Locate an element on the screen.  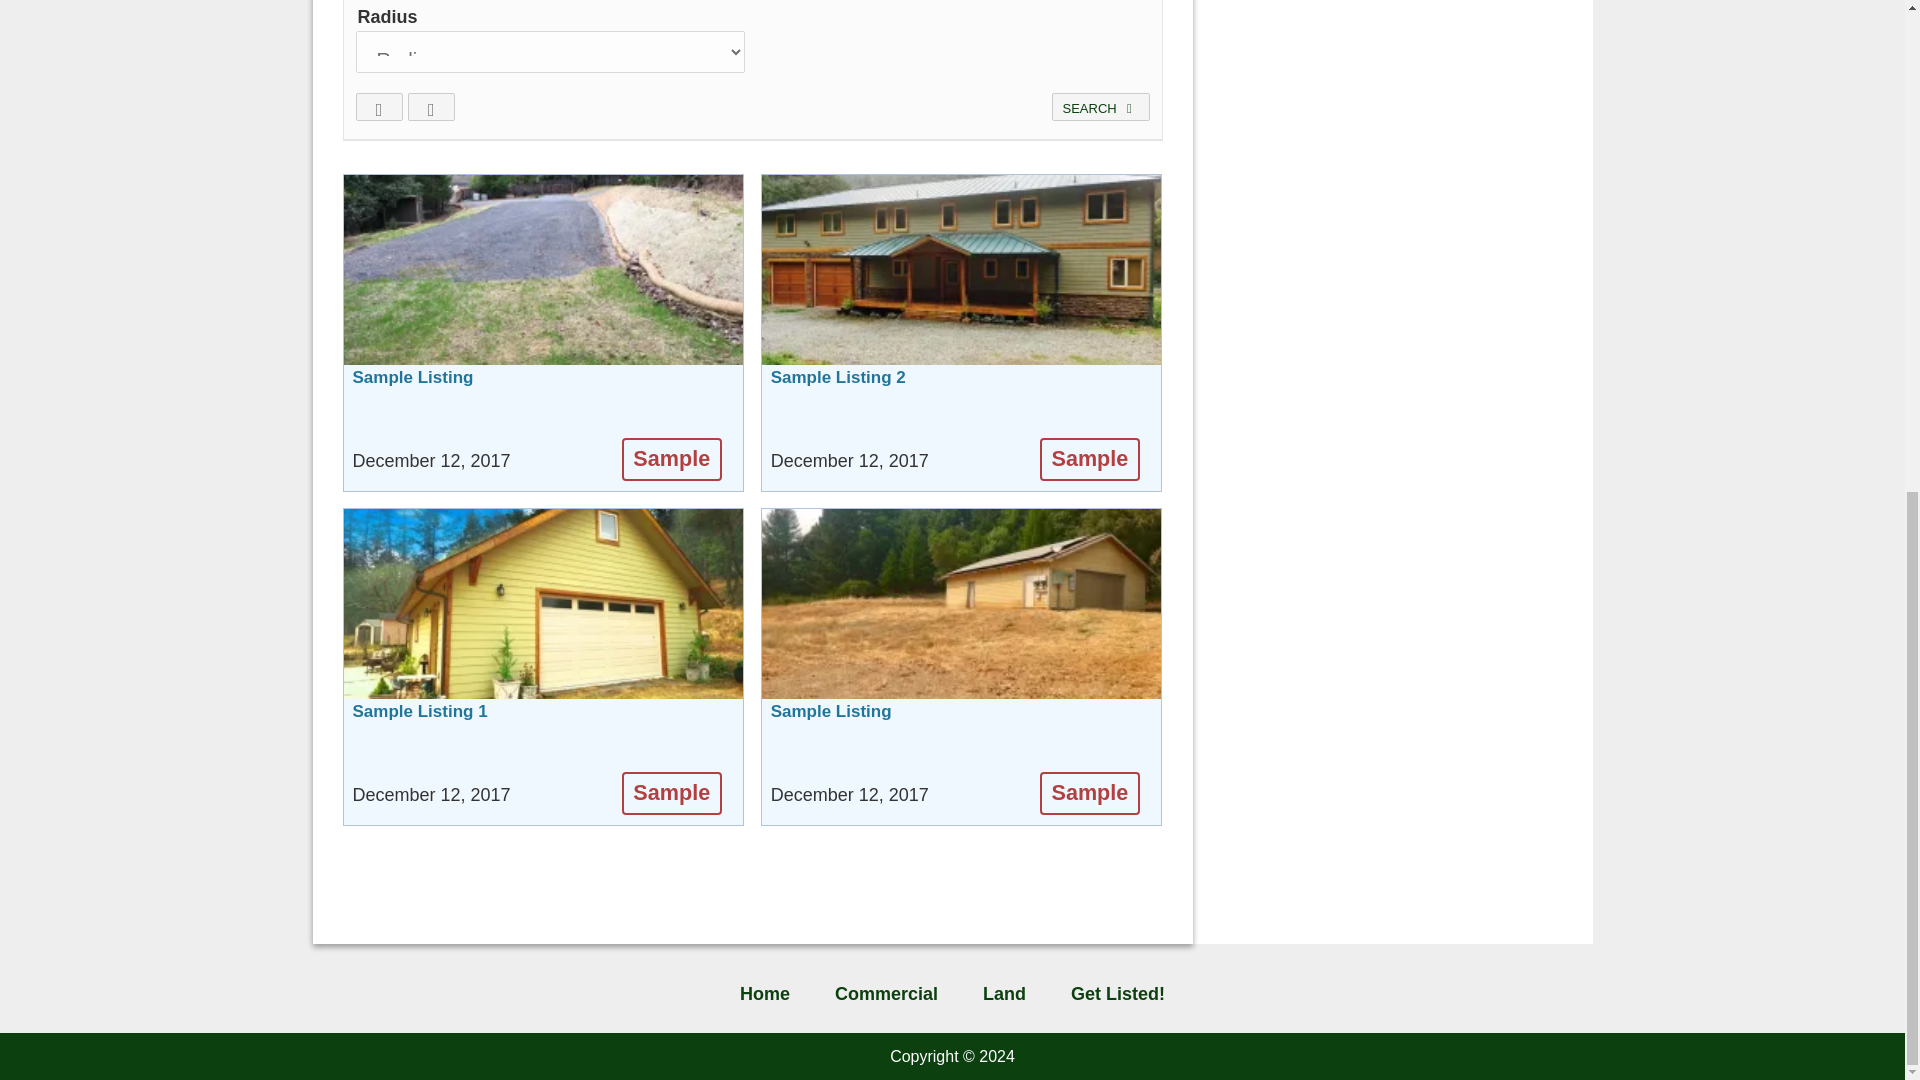
Home is located at coordinates (765, 998).